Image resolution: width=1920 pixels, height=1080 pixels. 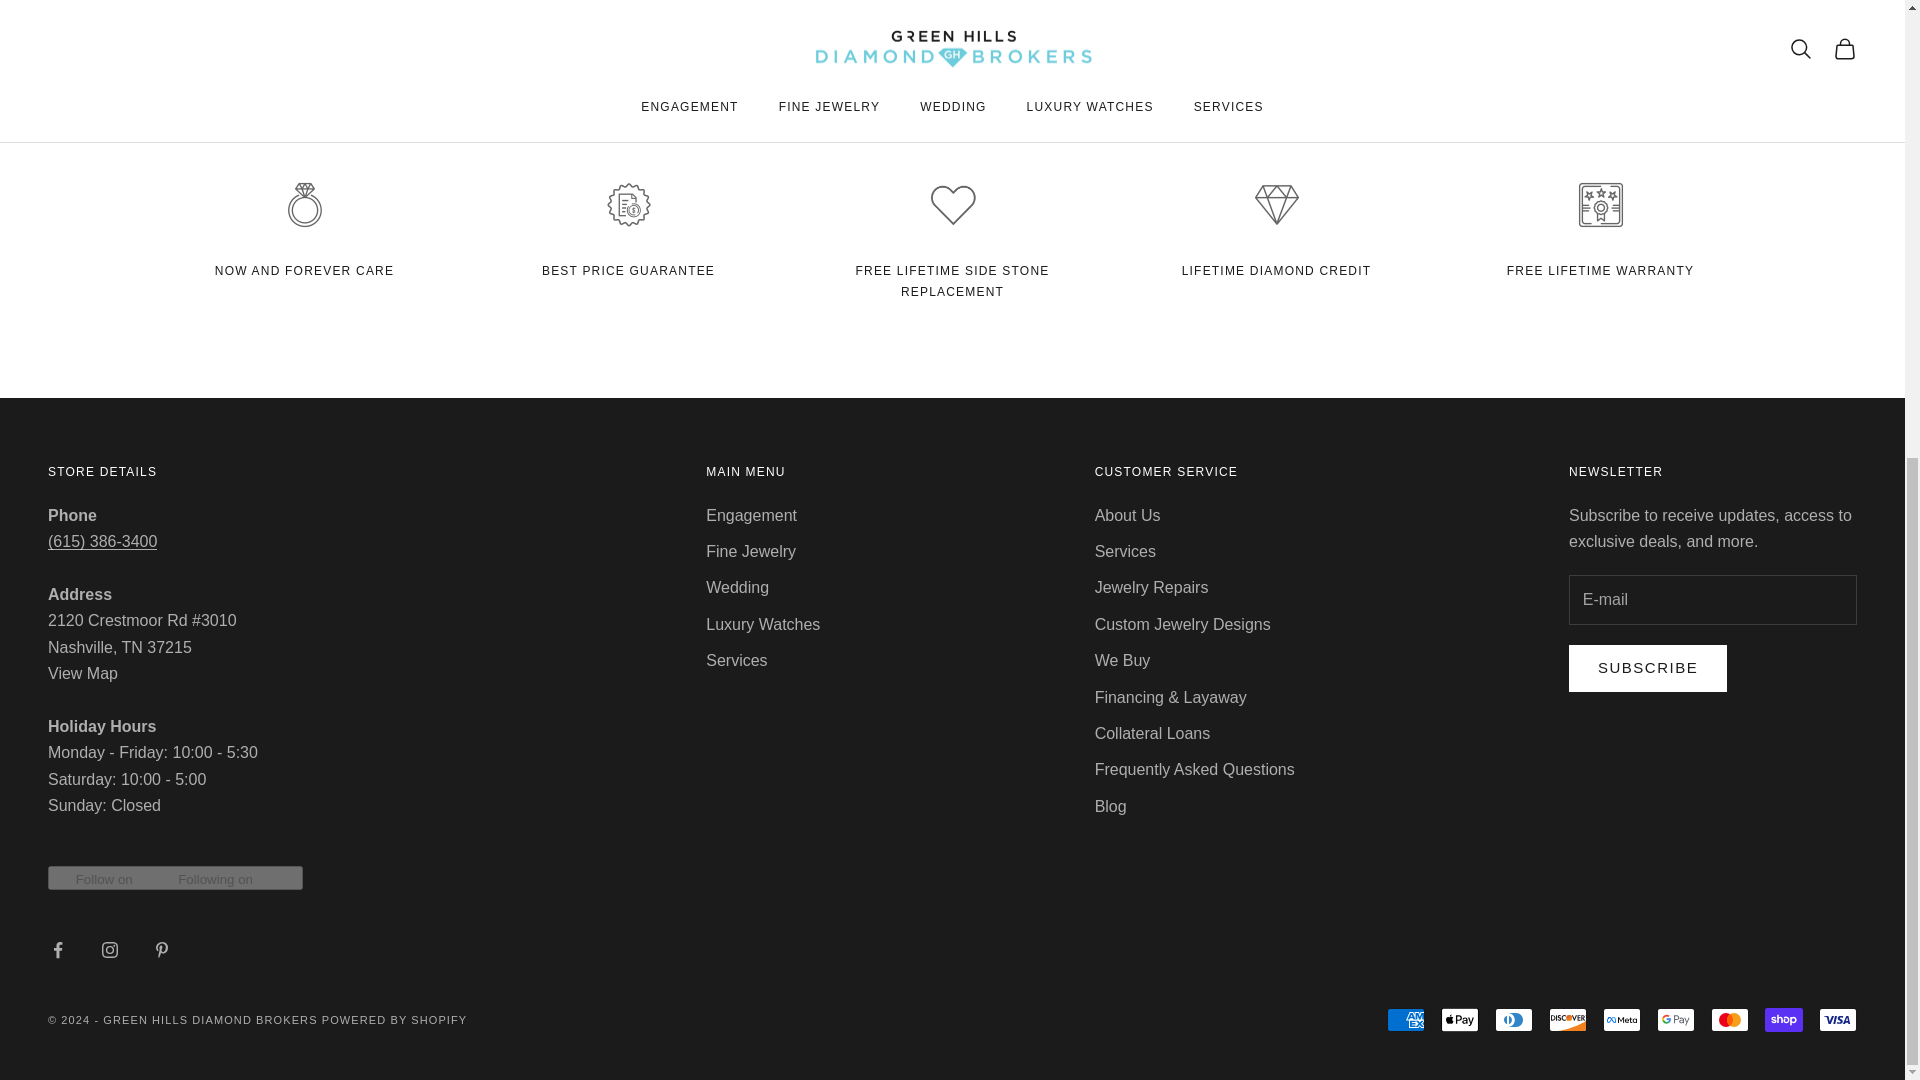 I want to click on Benefits, so click(x=1600, y=270).